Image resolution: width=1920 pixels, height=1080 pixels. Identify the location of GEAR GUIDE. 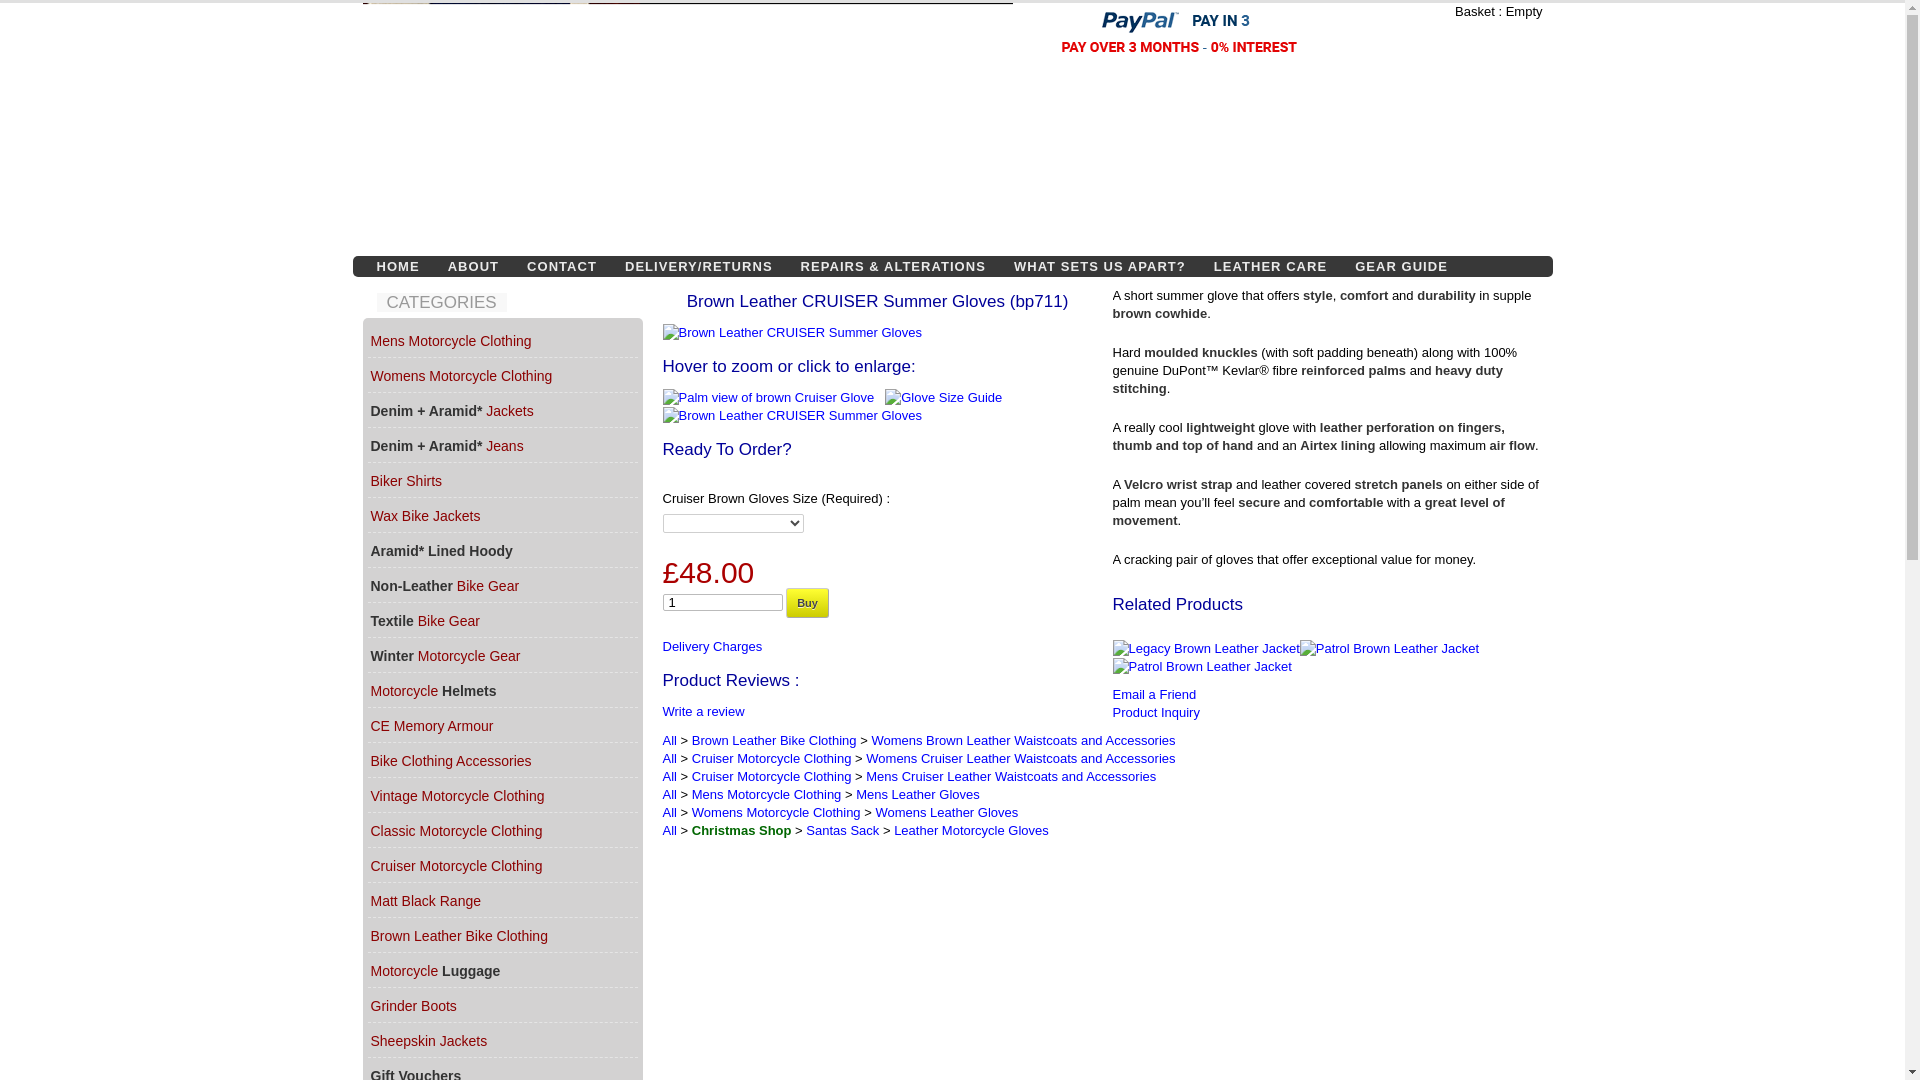
(1400, 267).